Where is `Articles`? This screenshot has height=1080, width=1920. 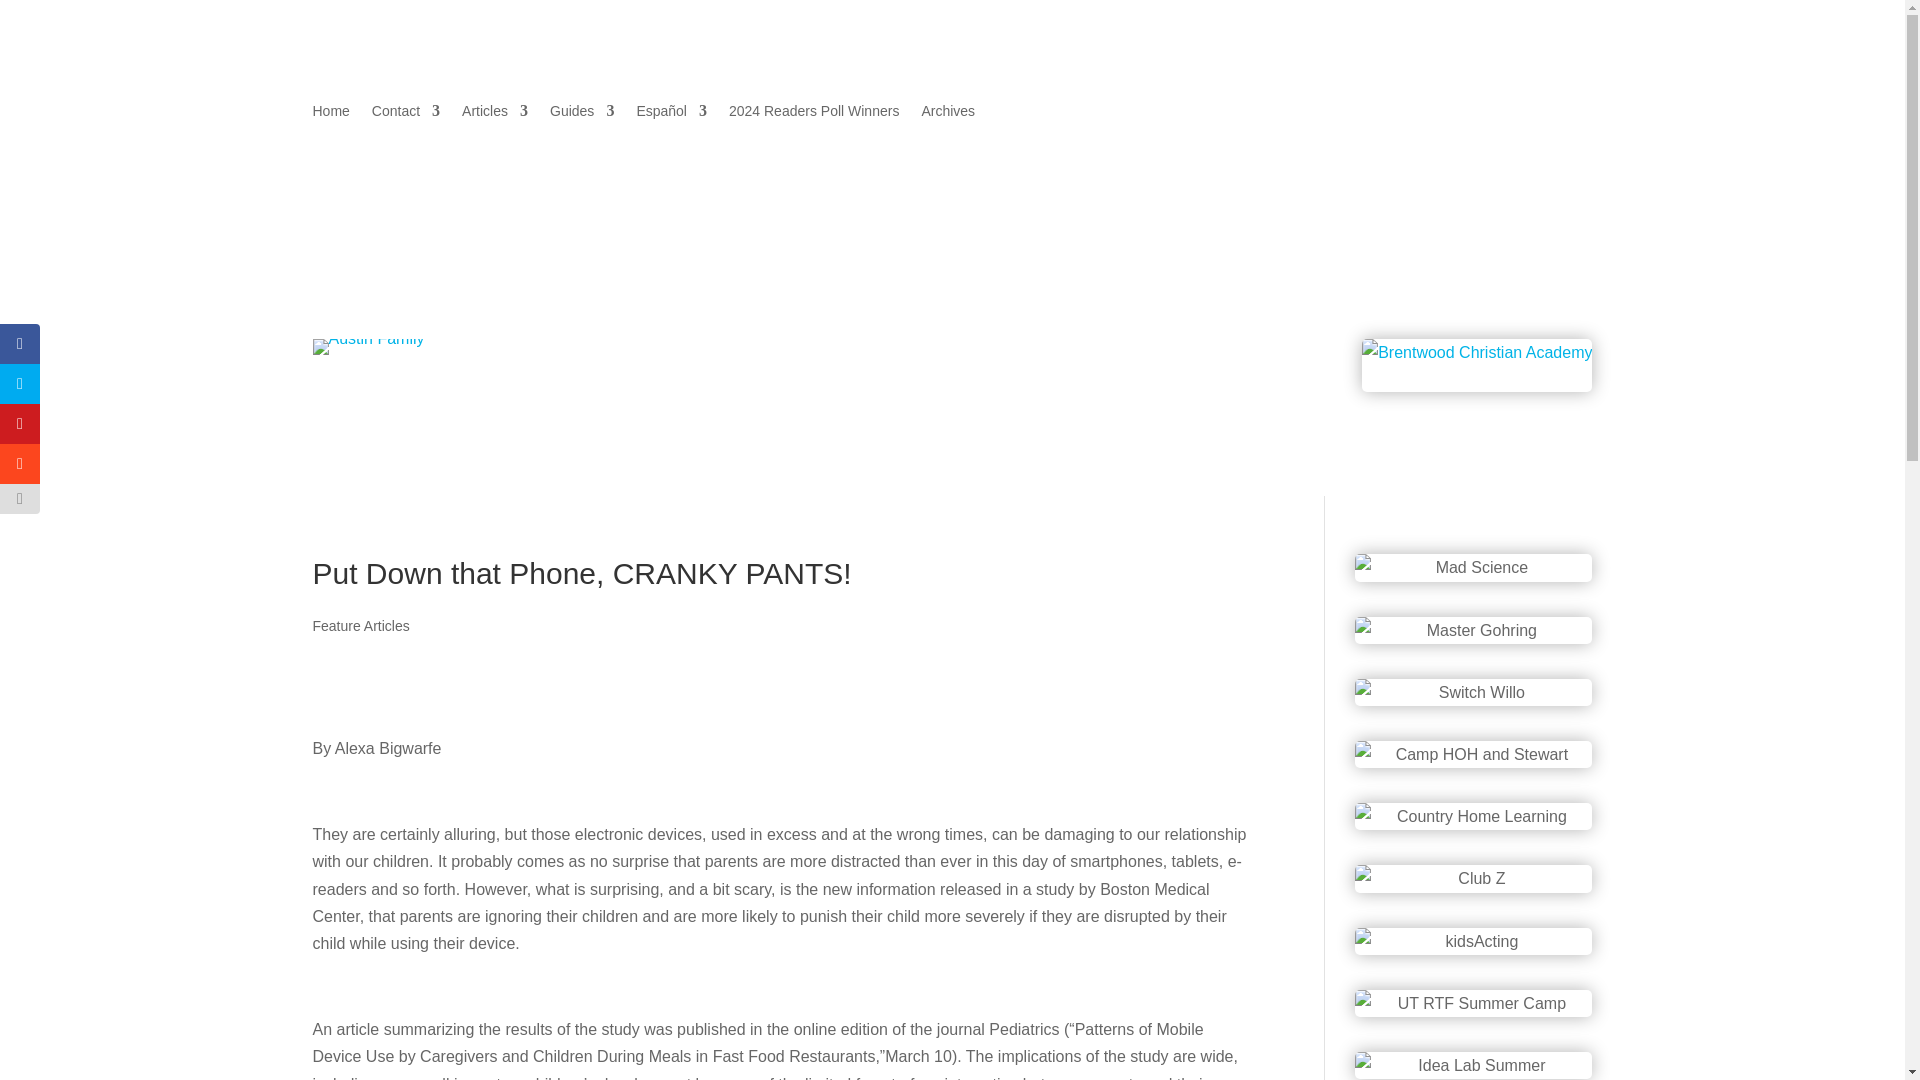
Articles is located at coordinates (495, 114).